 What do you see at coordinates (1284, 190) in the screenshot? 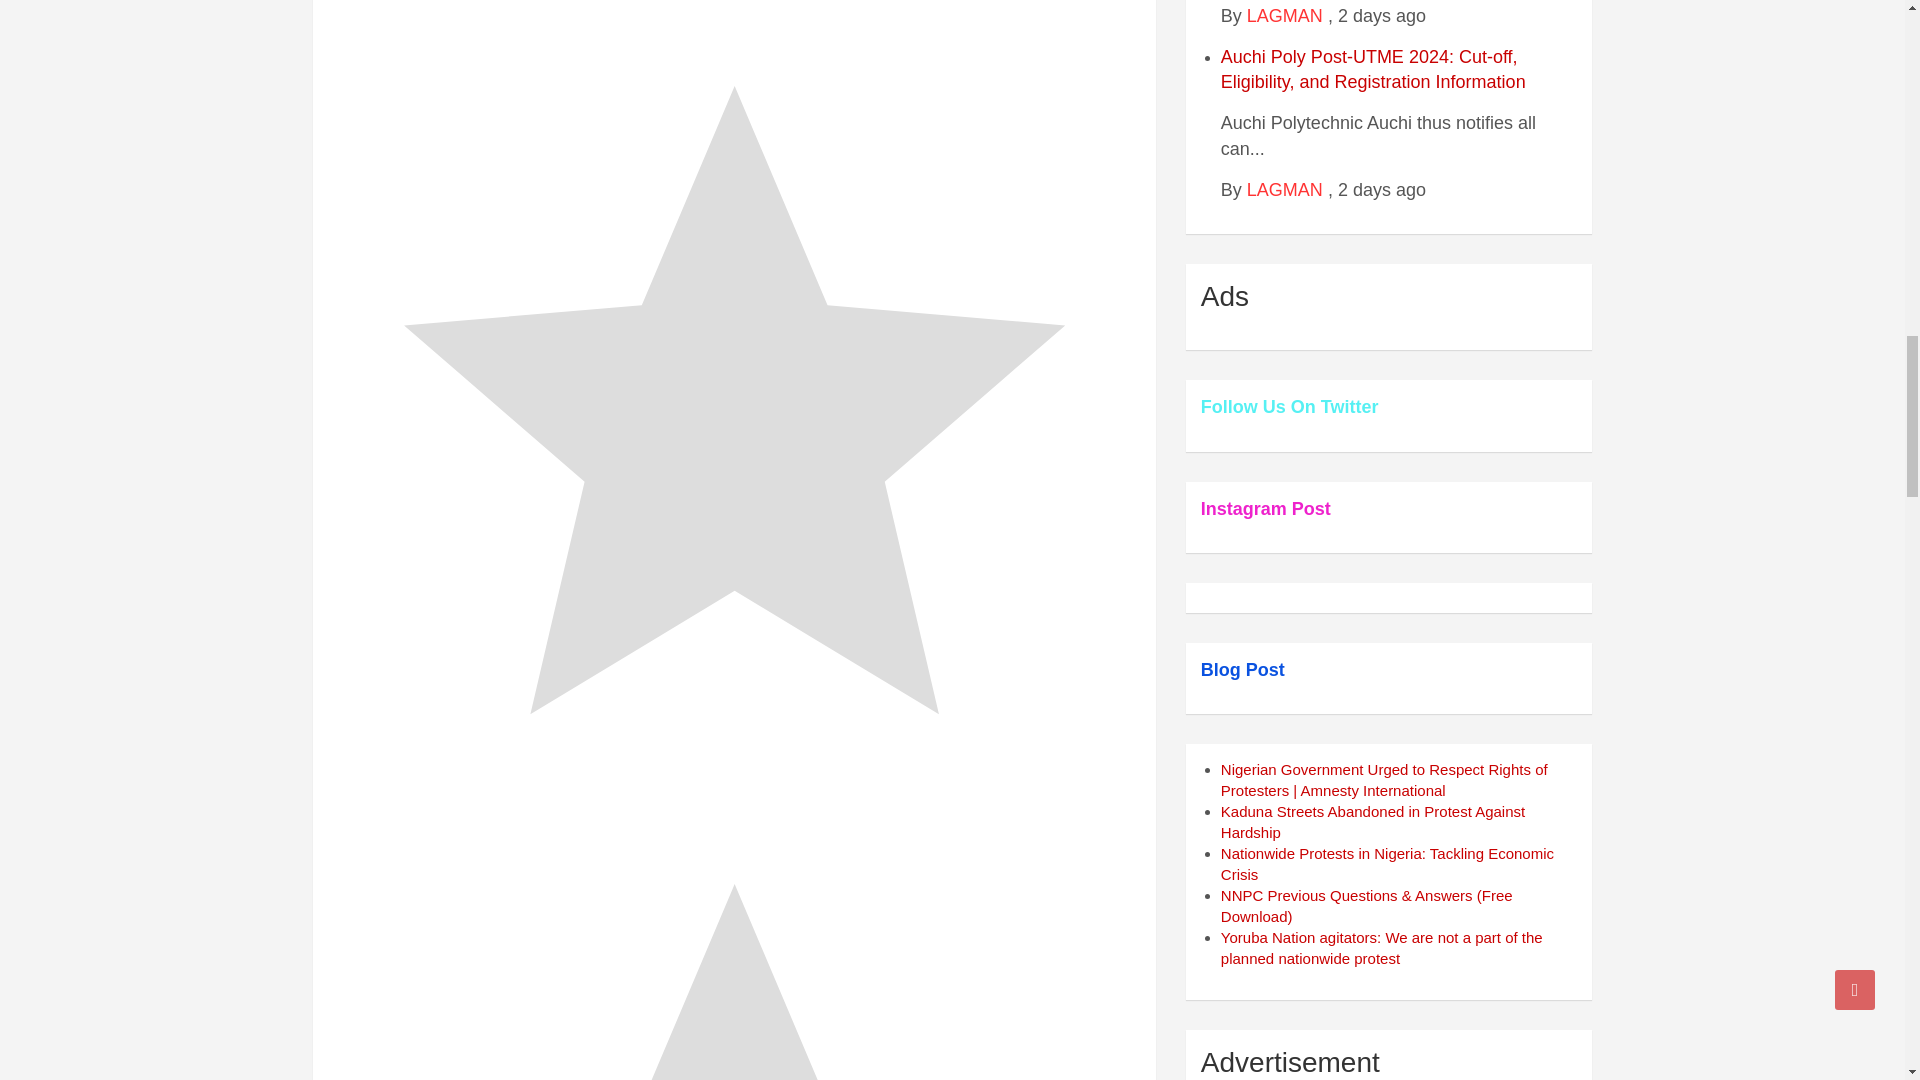
I see `LAGMAN` at bounding box center [1284, 190].